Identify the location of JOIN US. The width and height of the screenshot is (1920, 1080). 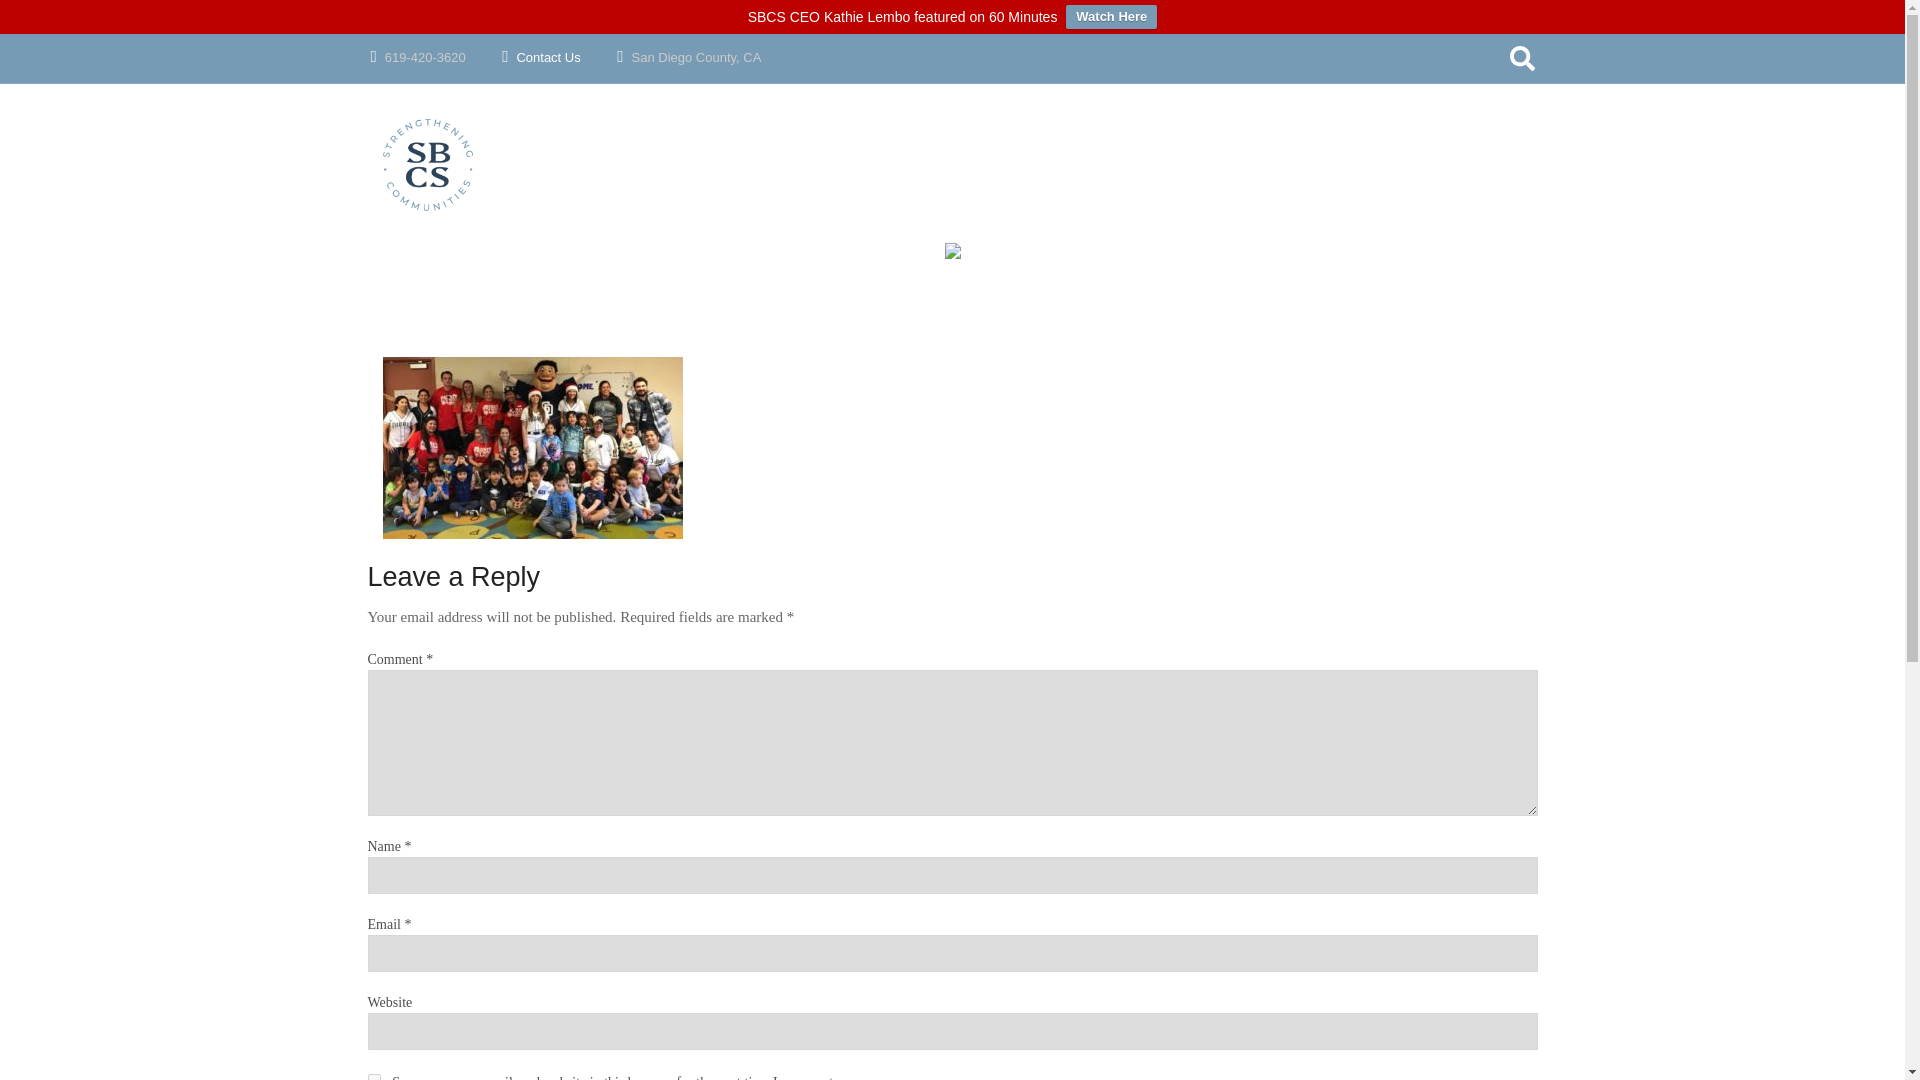
(1024, 134).